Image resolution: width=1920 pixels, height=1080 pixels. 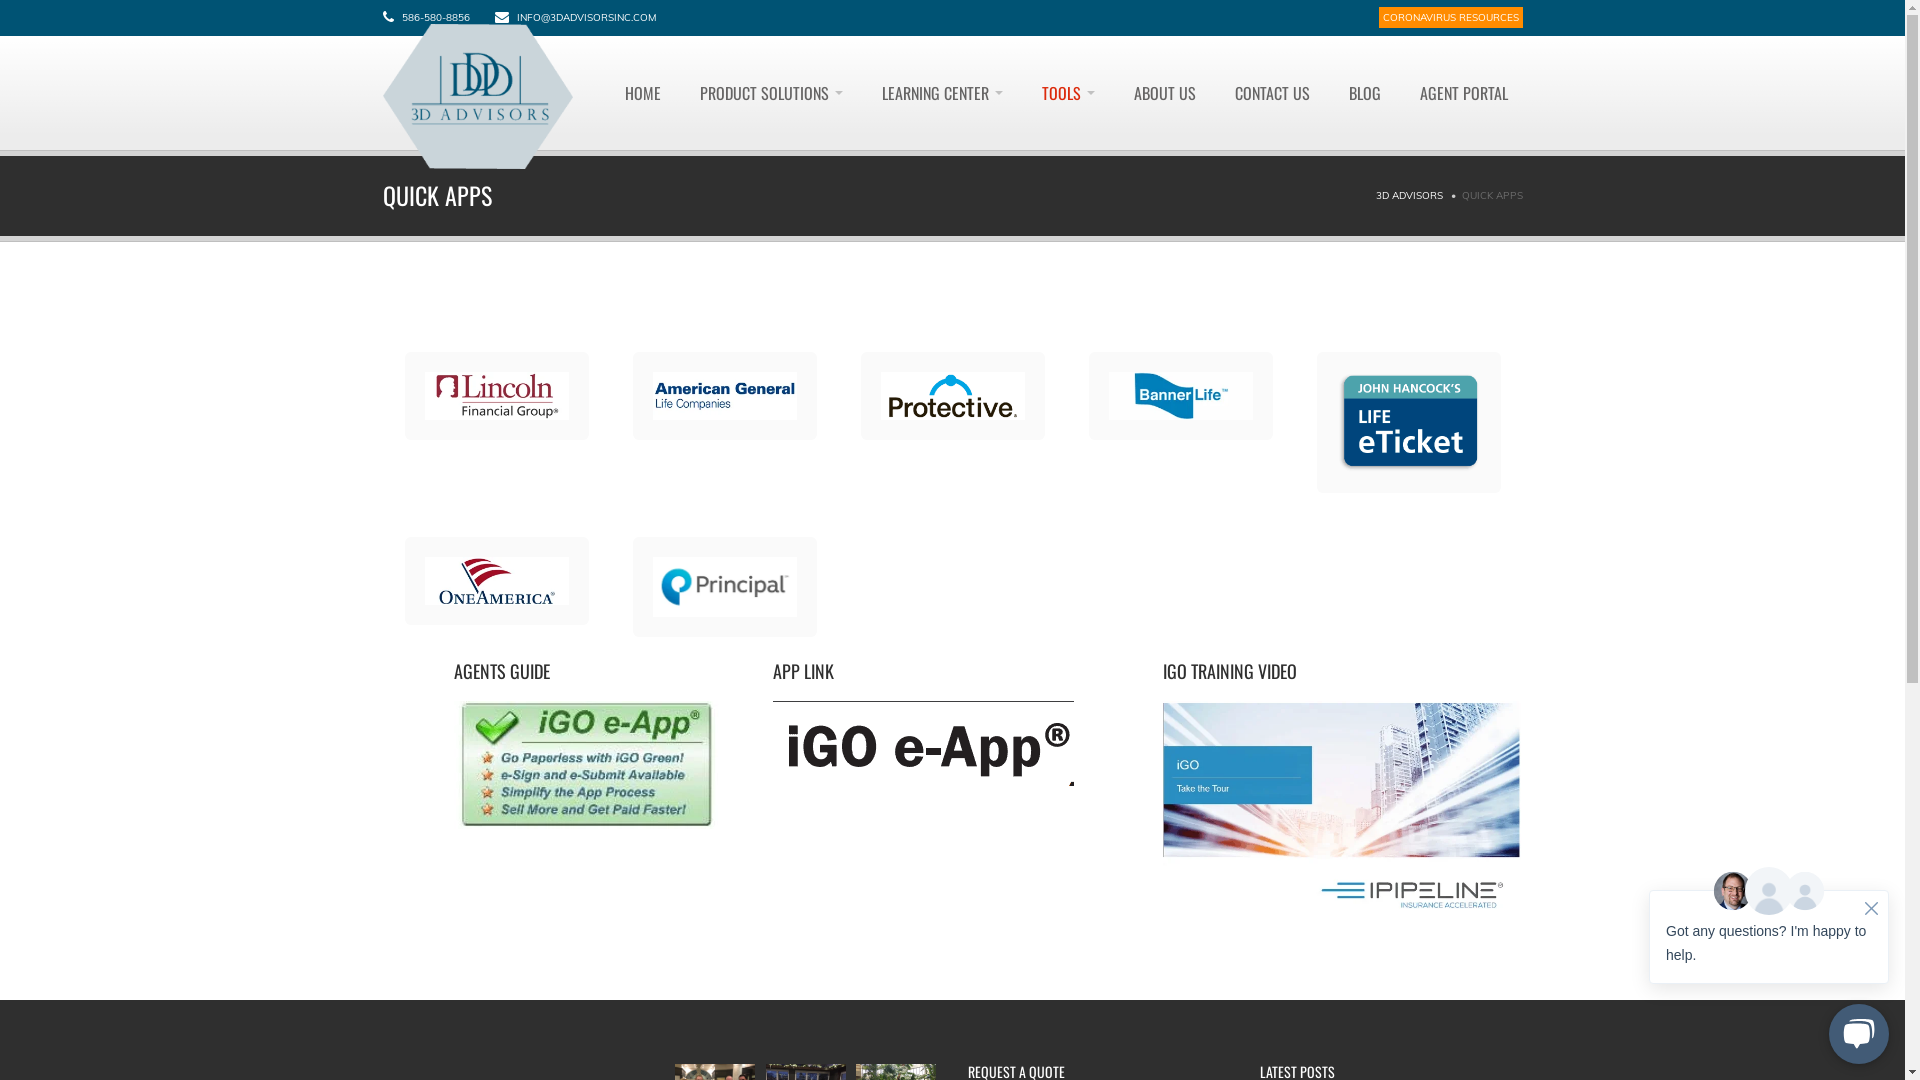 I want to click on LEARNING CENTER, so click(x=942, y=93).